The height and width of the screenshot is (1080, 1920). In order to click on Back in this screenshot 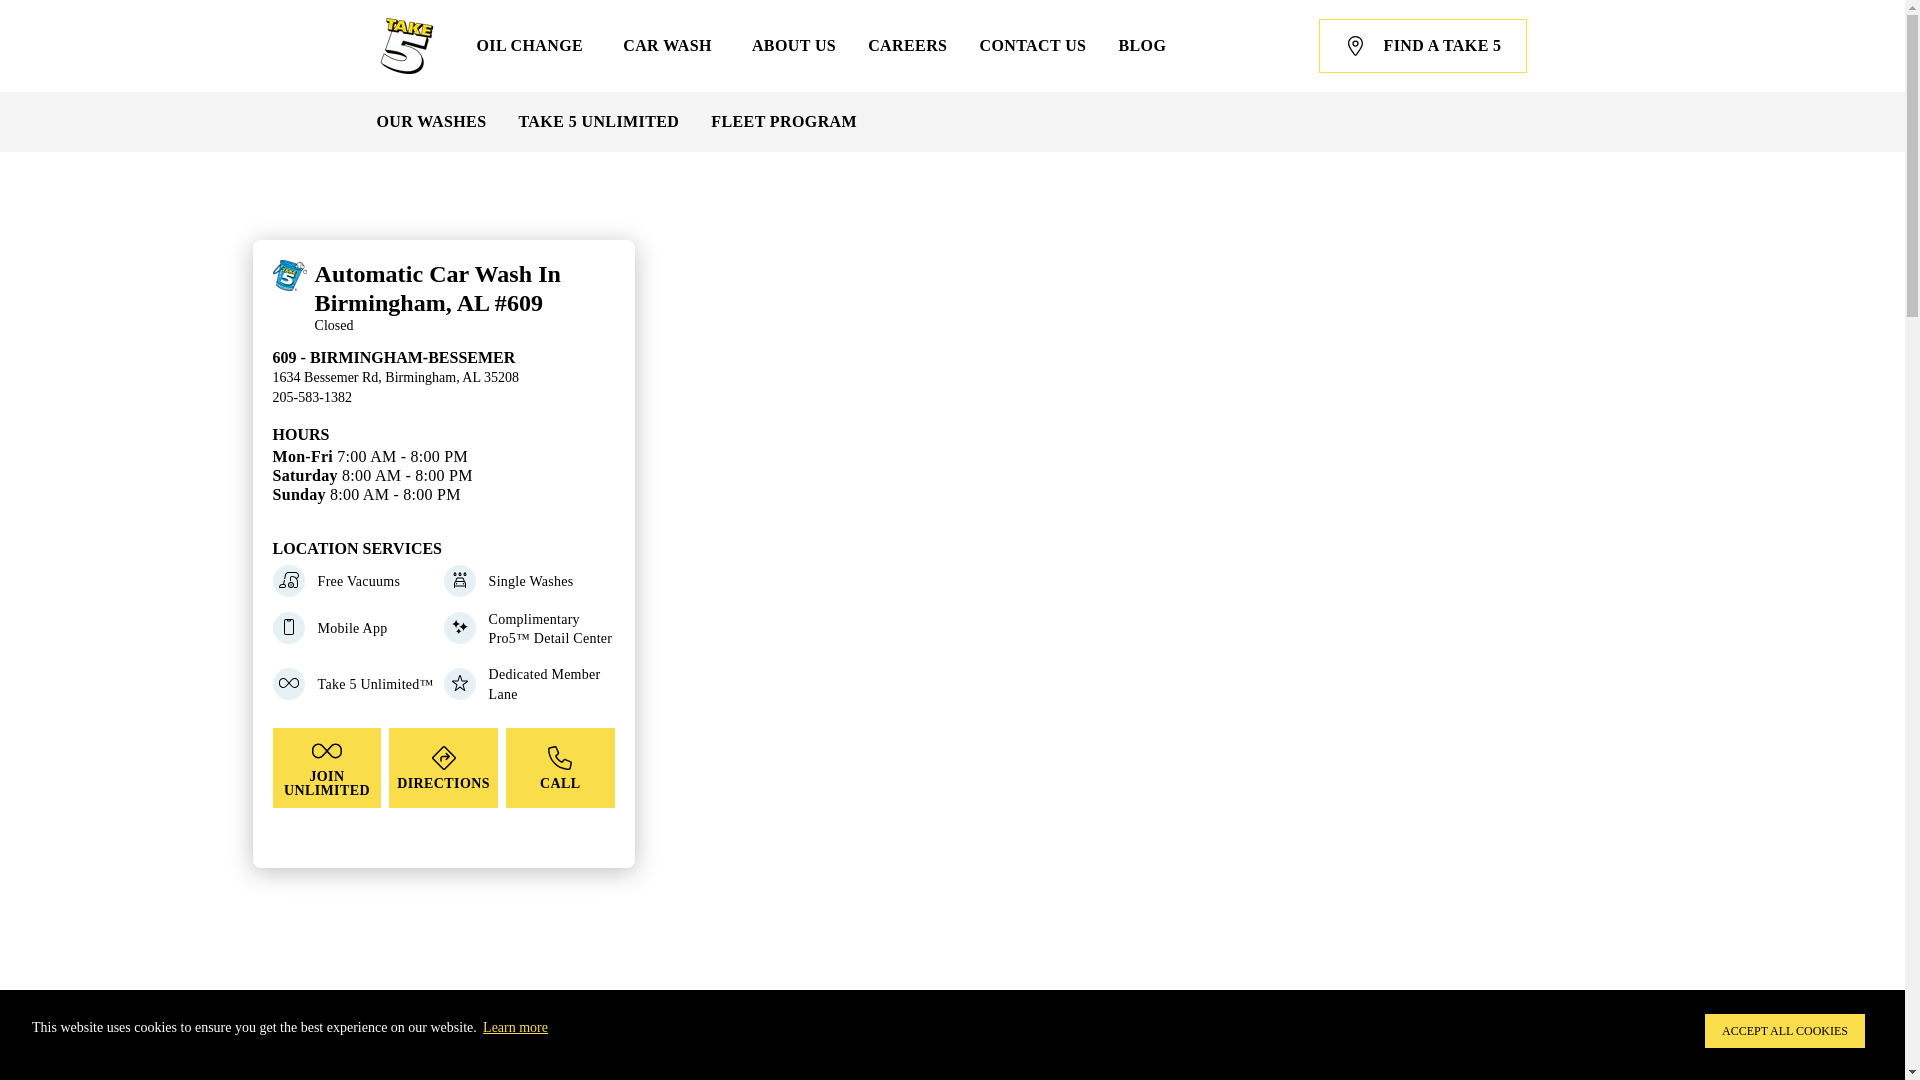, I will do `click(443, 272)`.